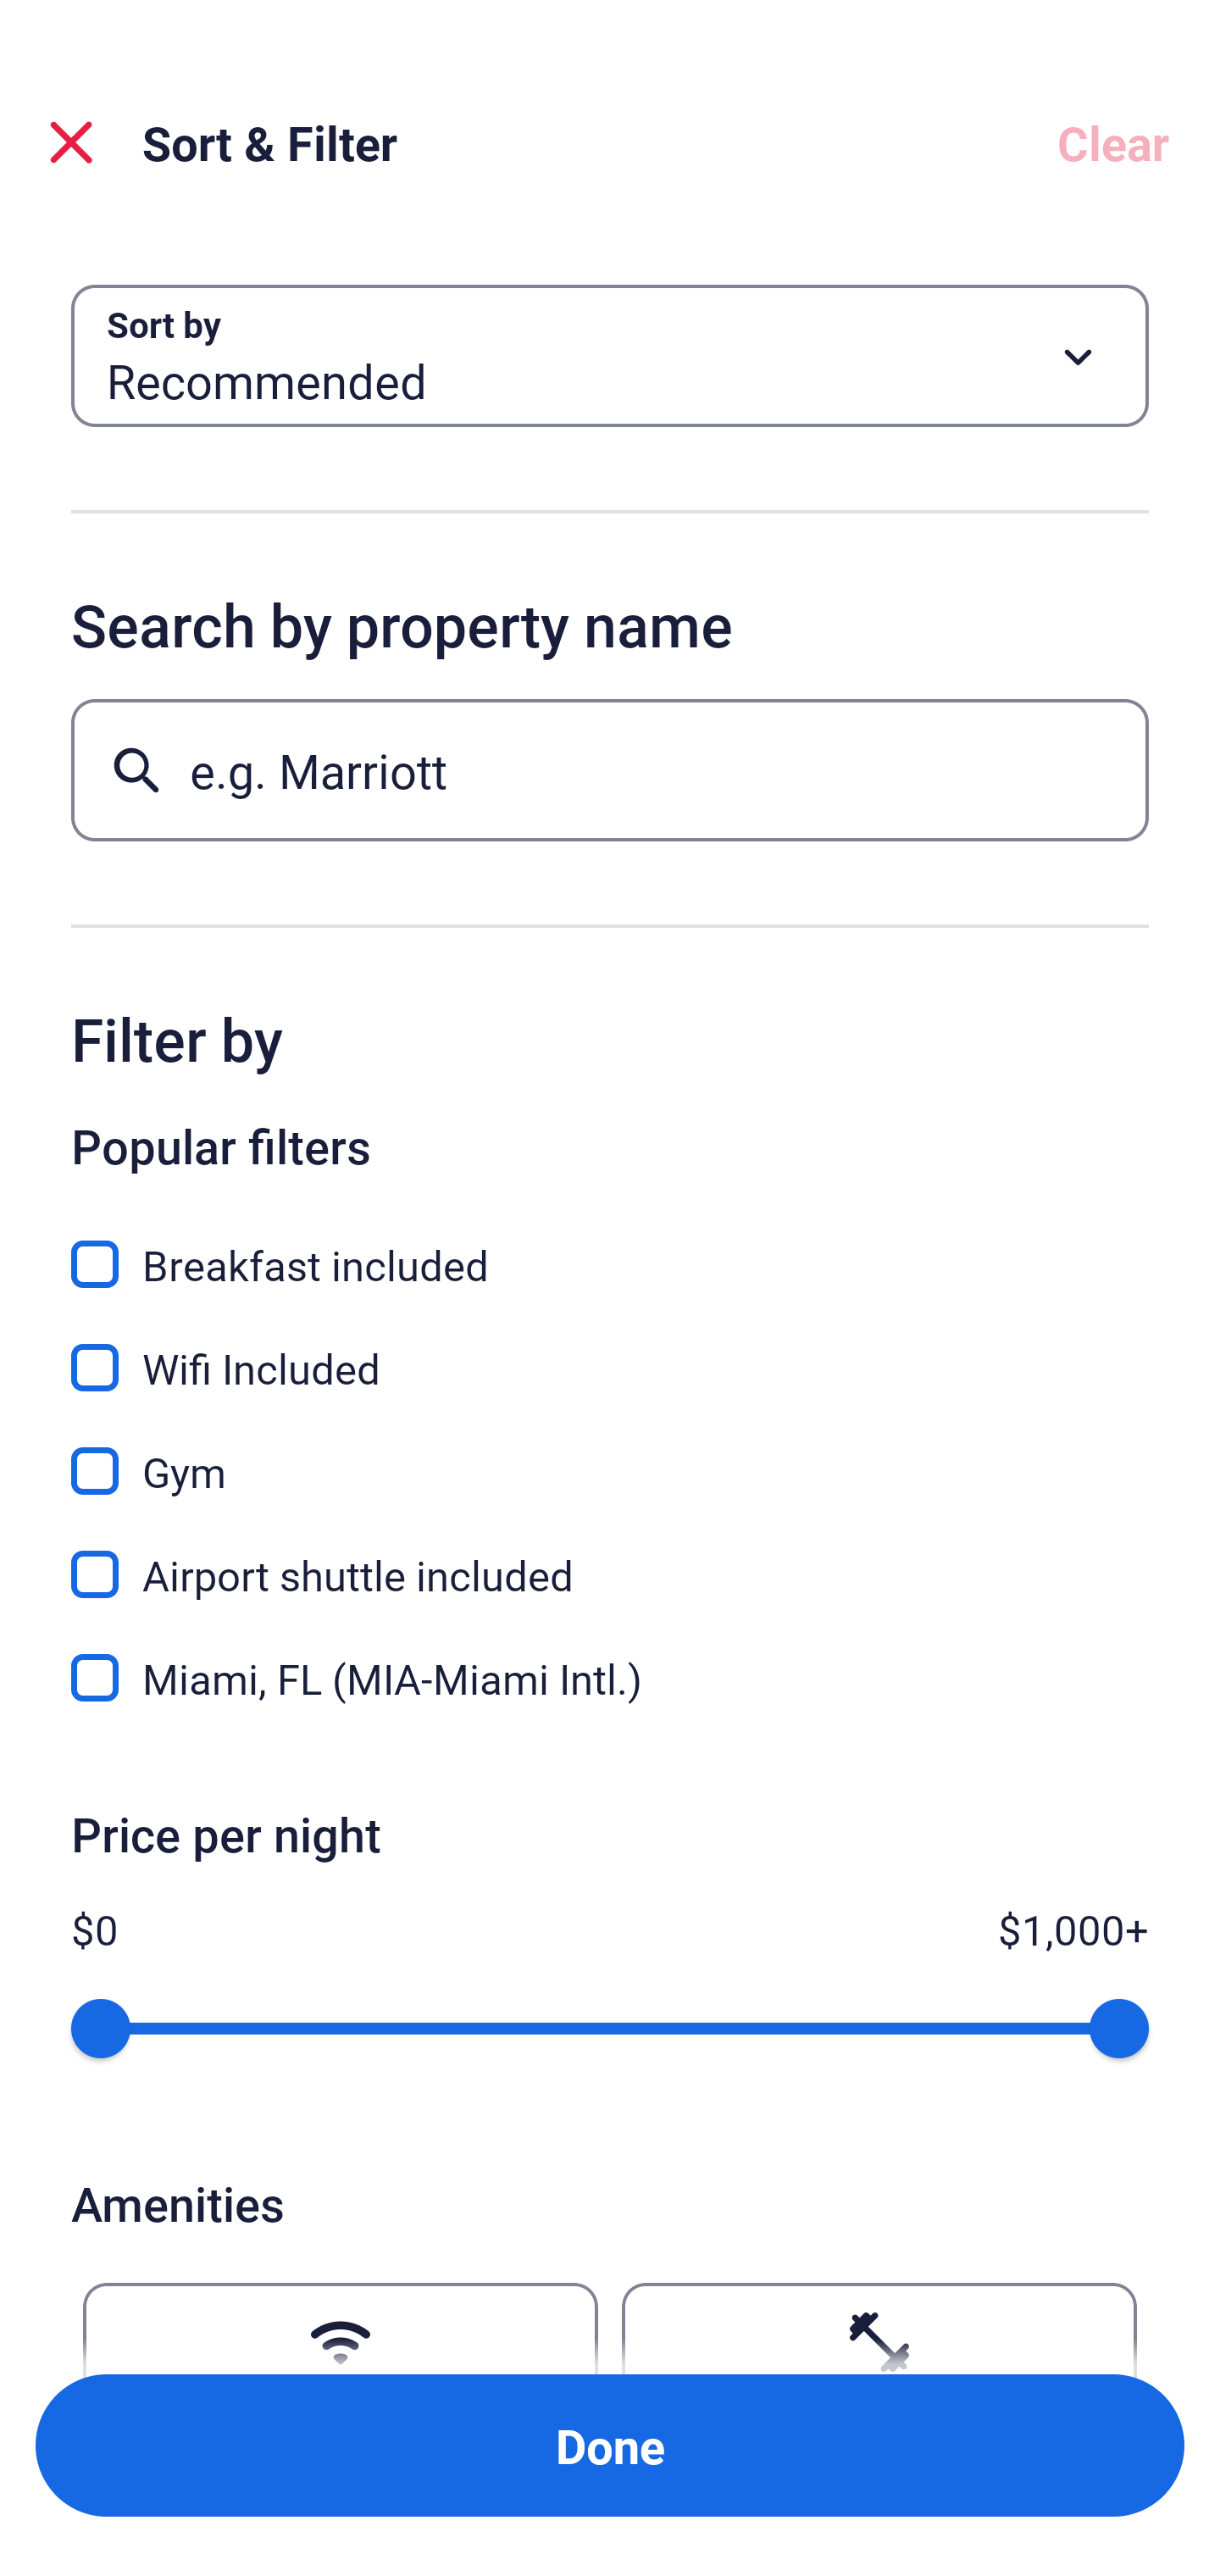 Image resolution: width=1220 pixels, height=2576 pixels. What do you see at coordinates (610, 1452) in the screenshot?
I see `Gym, Gym` at bounding box center [610, 1452].